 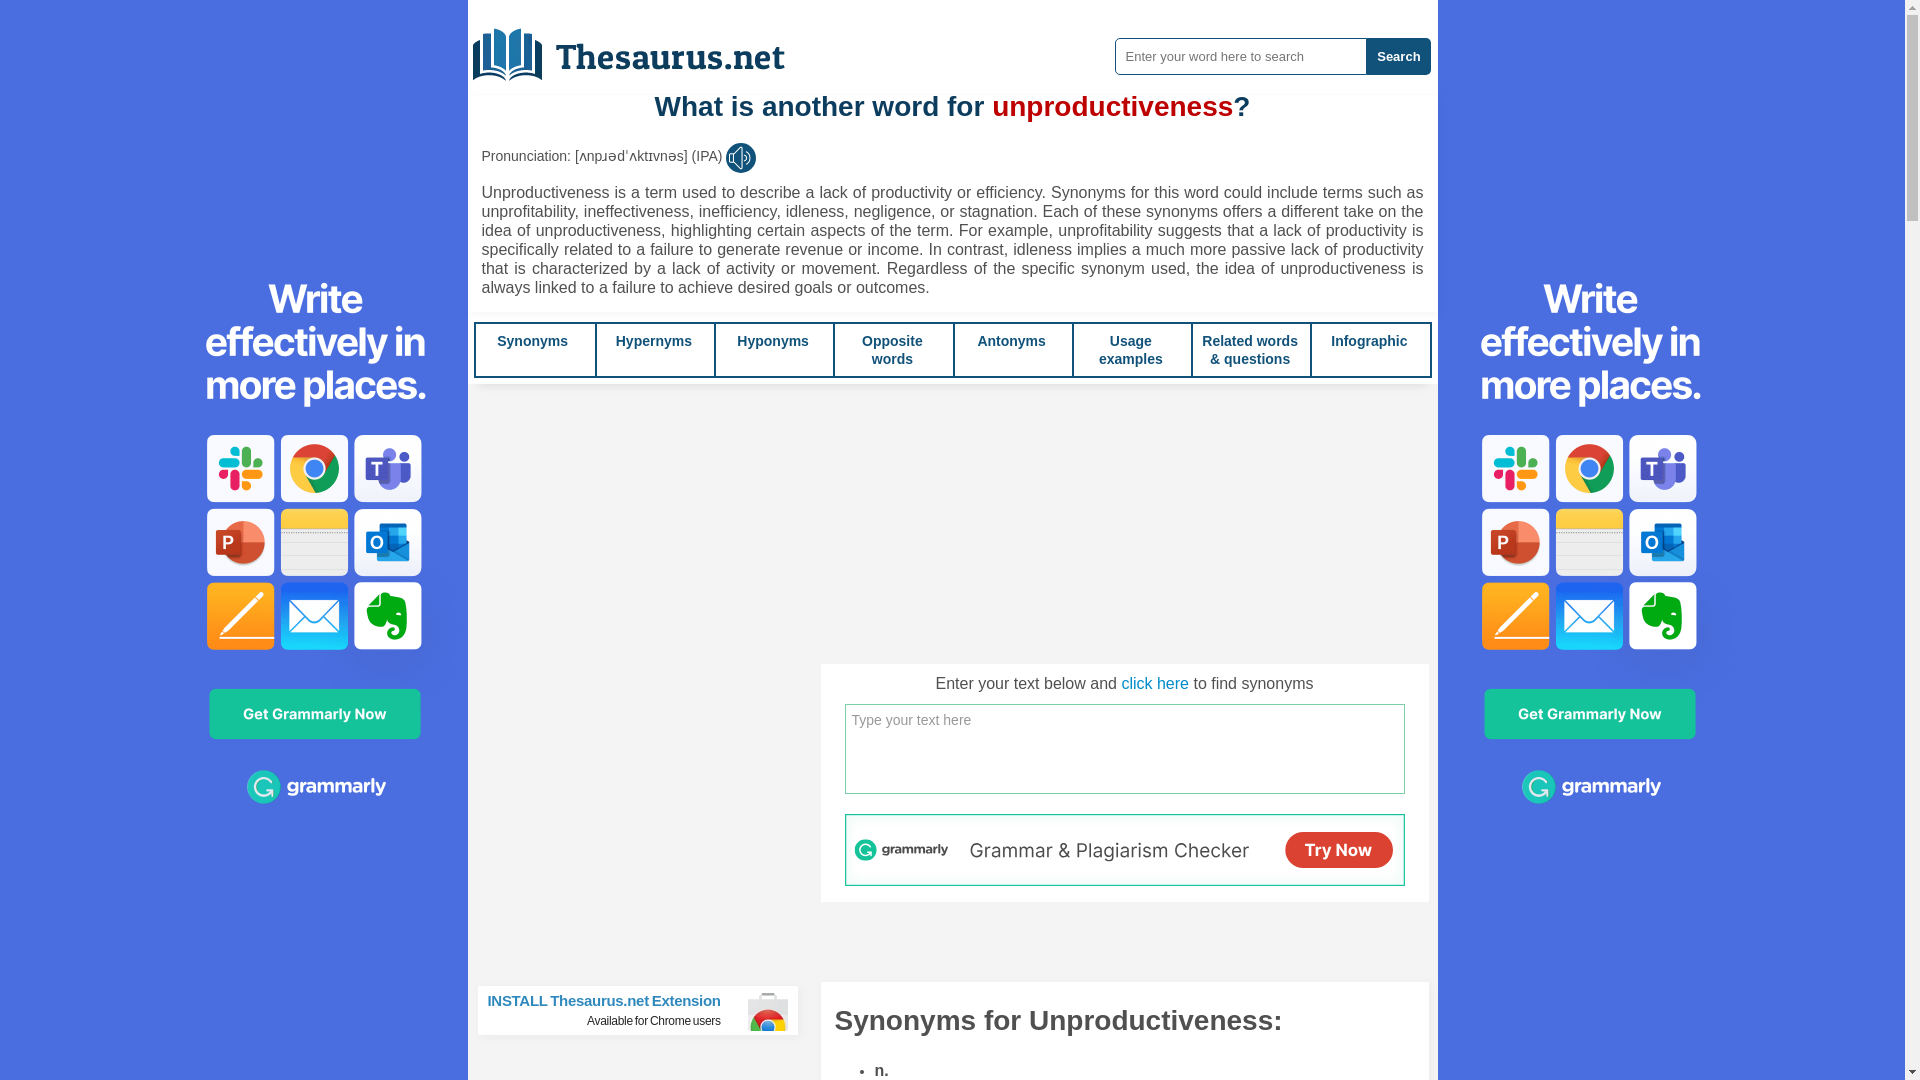 What do you see at coordinates (892, 350) in the screenshot?
I see `Thesaurus.net` at bounding box center [892, 350].